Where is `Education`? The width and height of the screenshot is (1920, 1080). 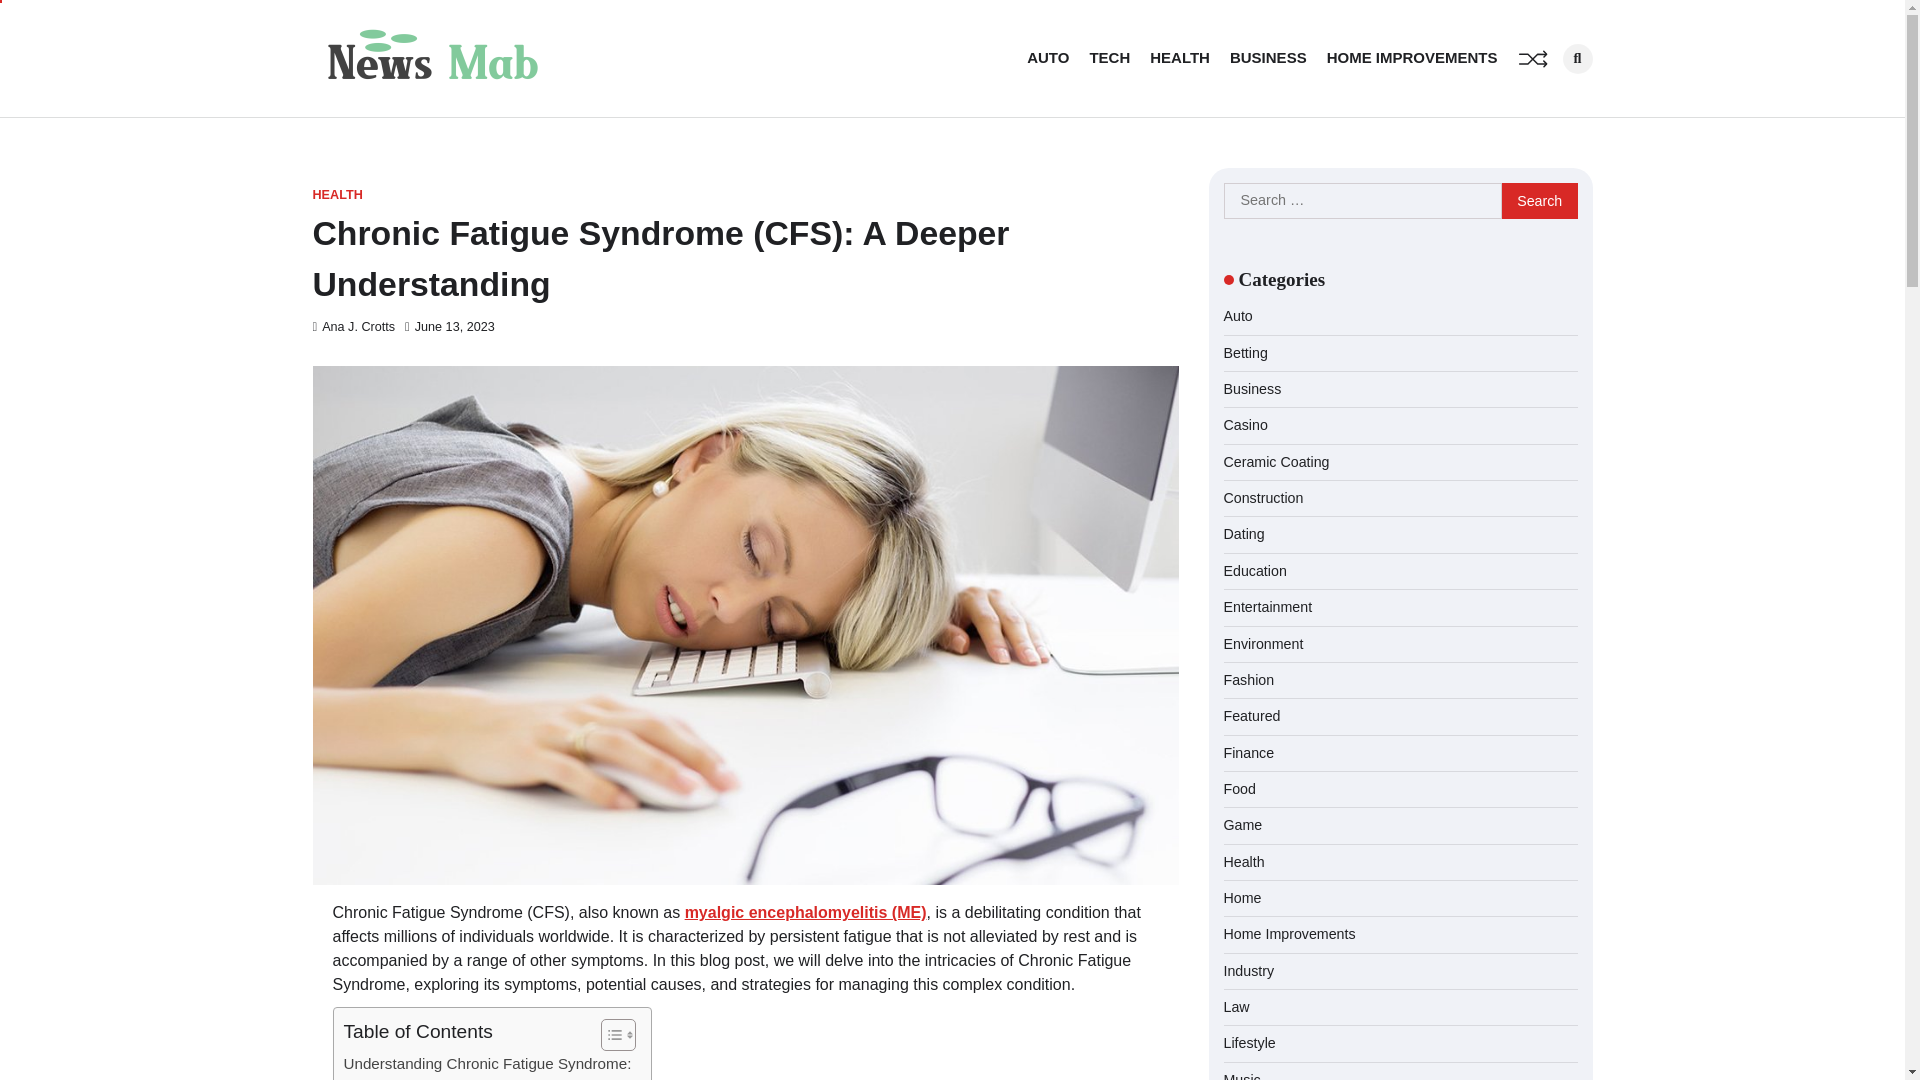
Education is located at coordinates (1255, 570).